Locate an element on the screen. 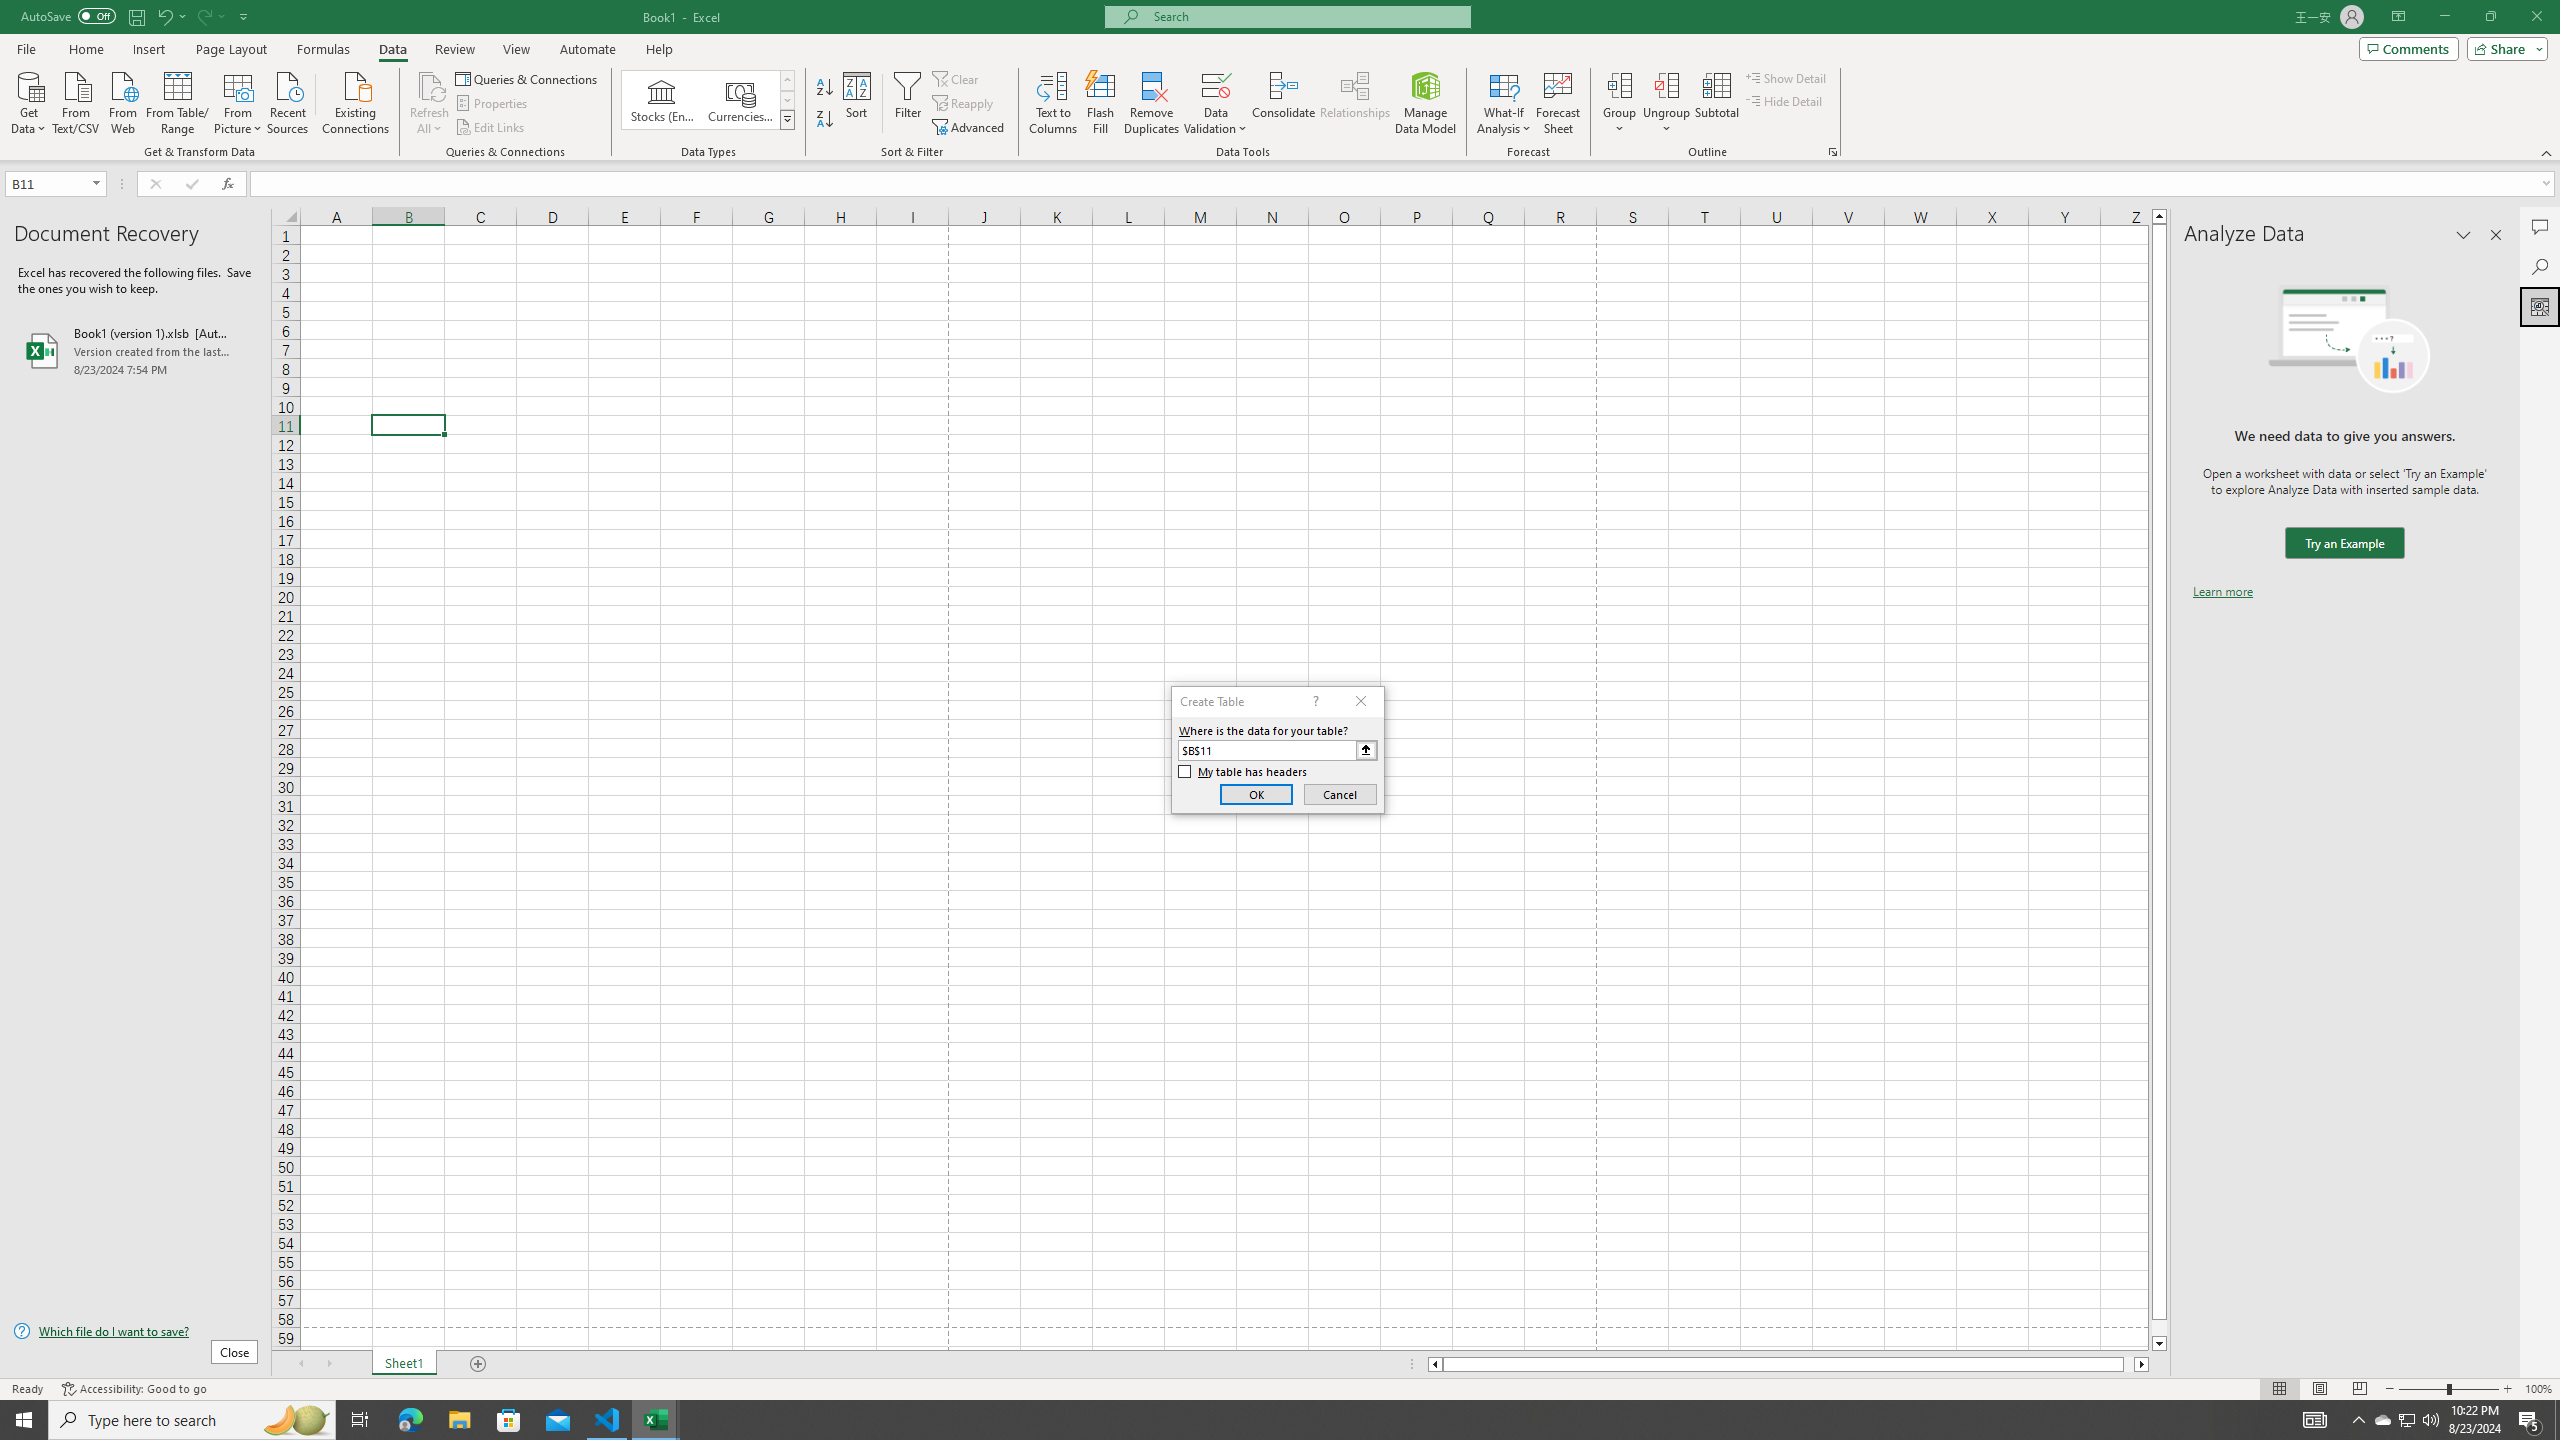 Image resolution: width=2560 pixels, height=1440 pixels. Task Pane Options is located at coordinates (2464, 235).